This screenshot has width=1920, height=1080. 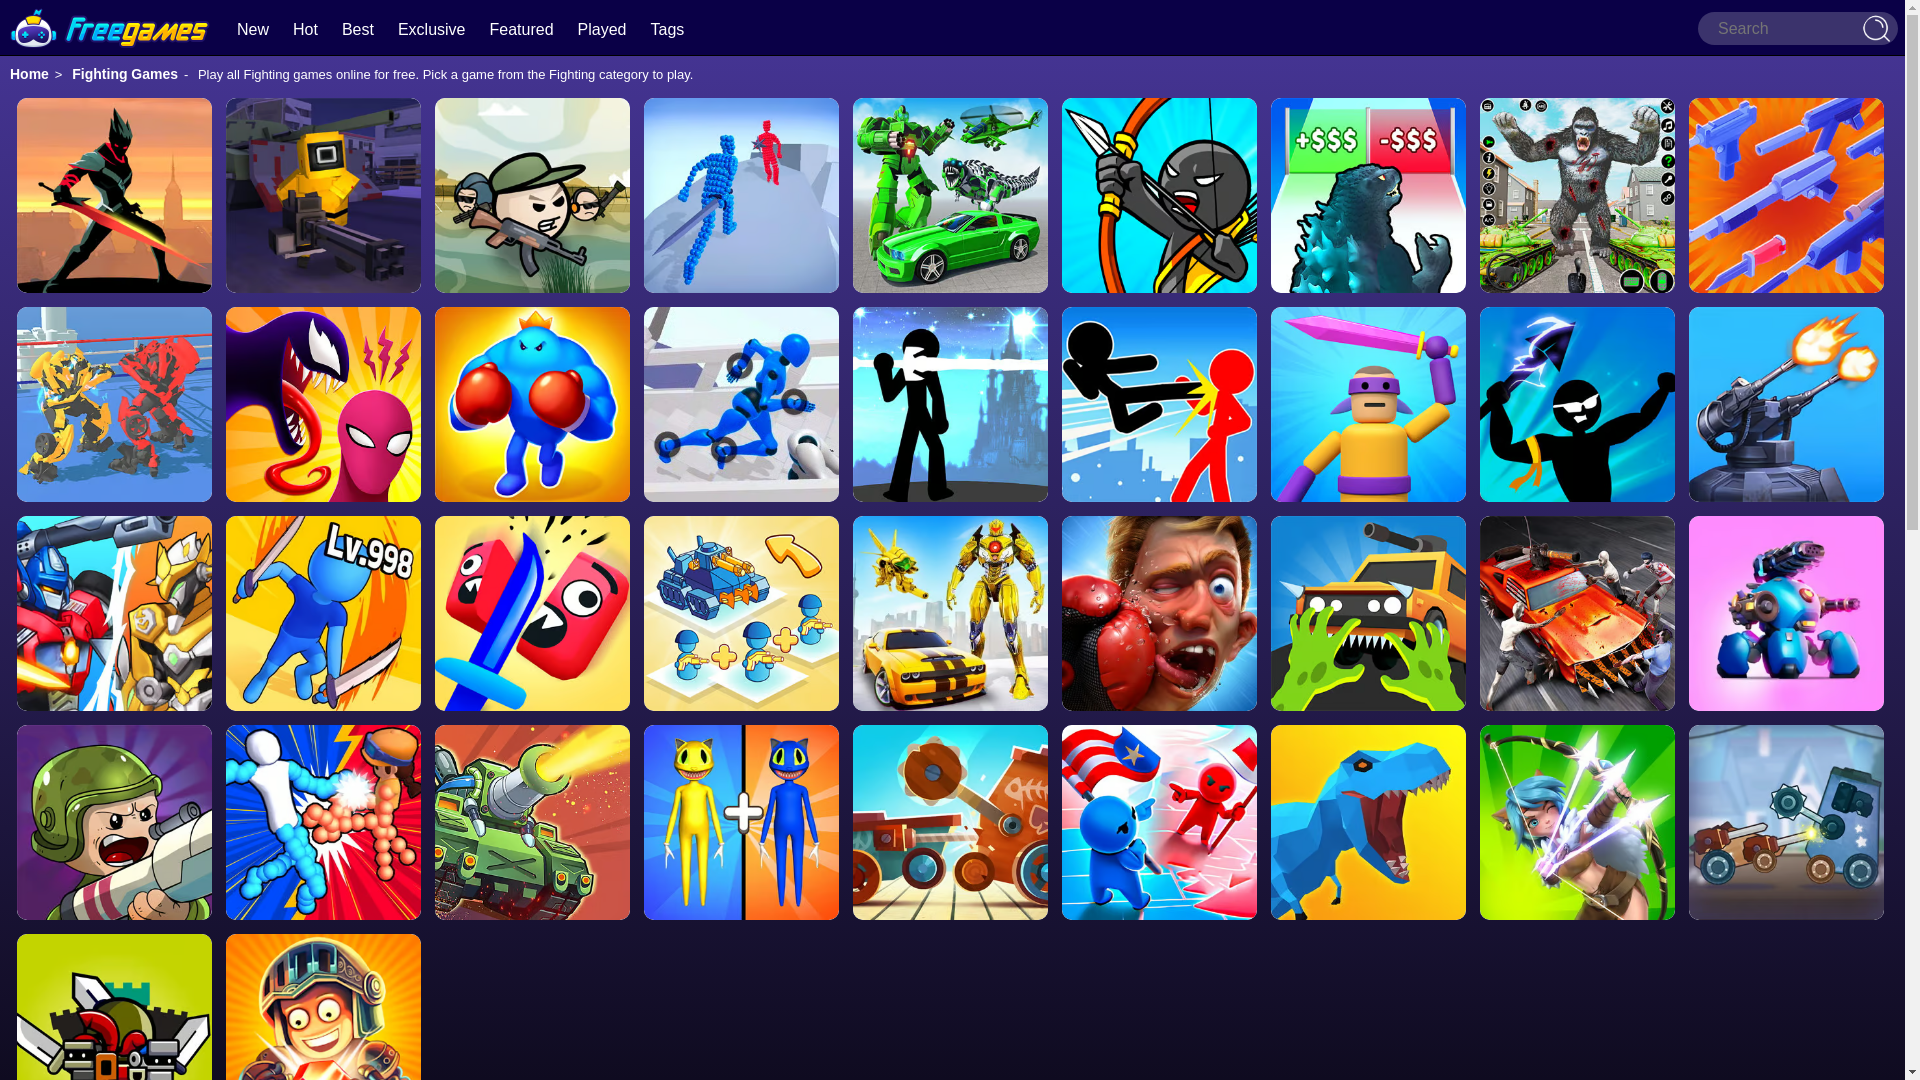 I want to click on Best, so click(x=358, y=28).